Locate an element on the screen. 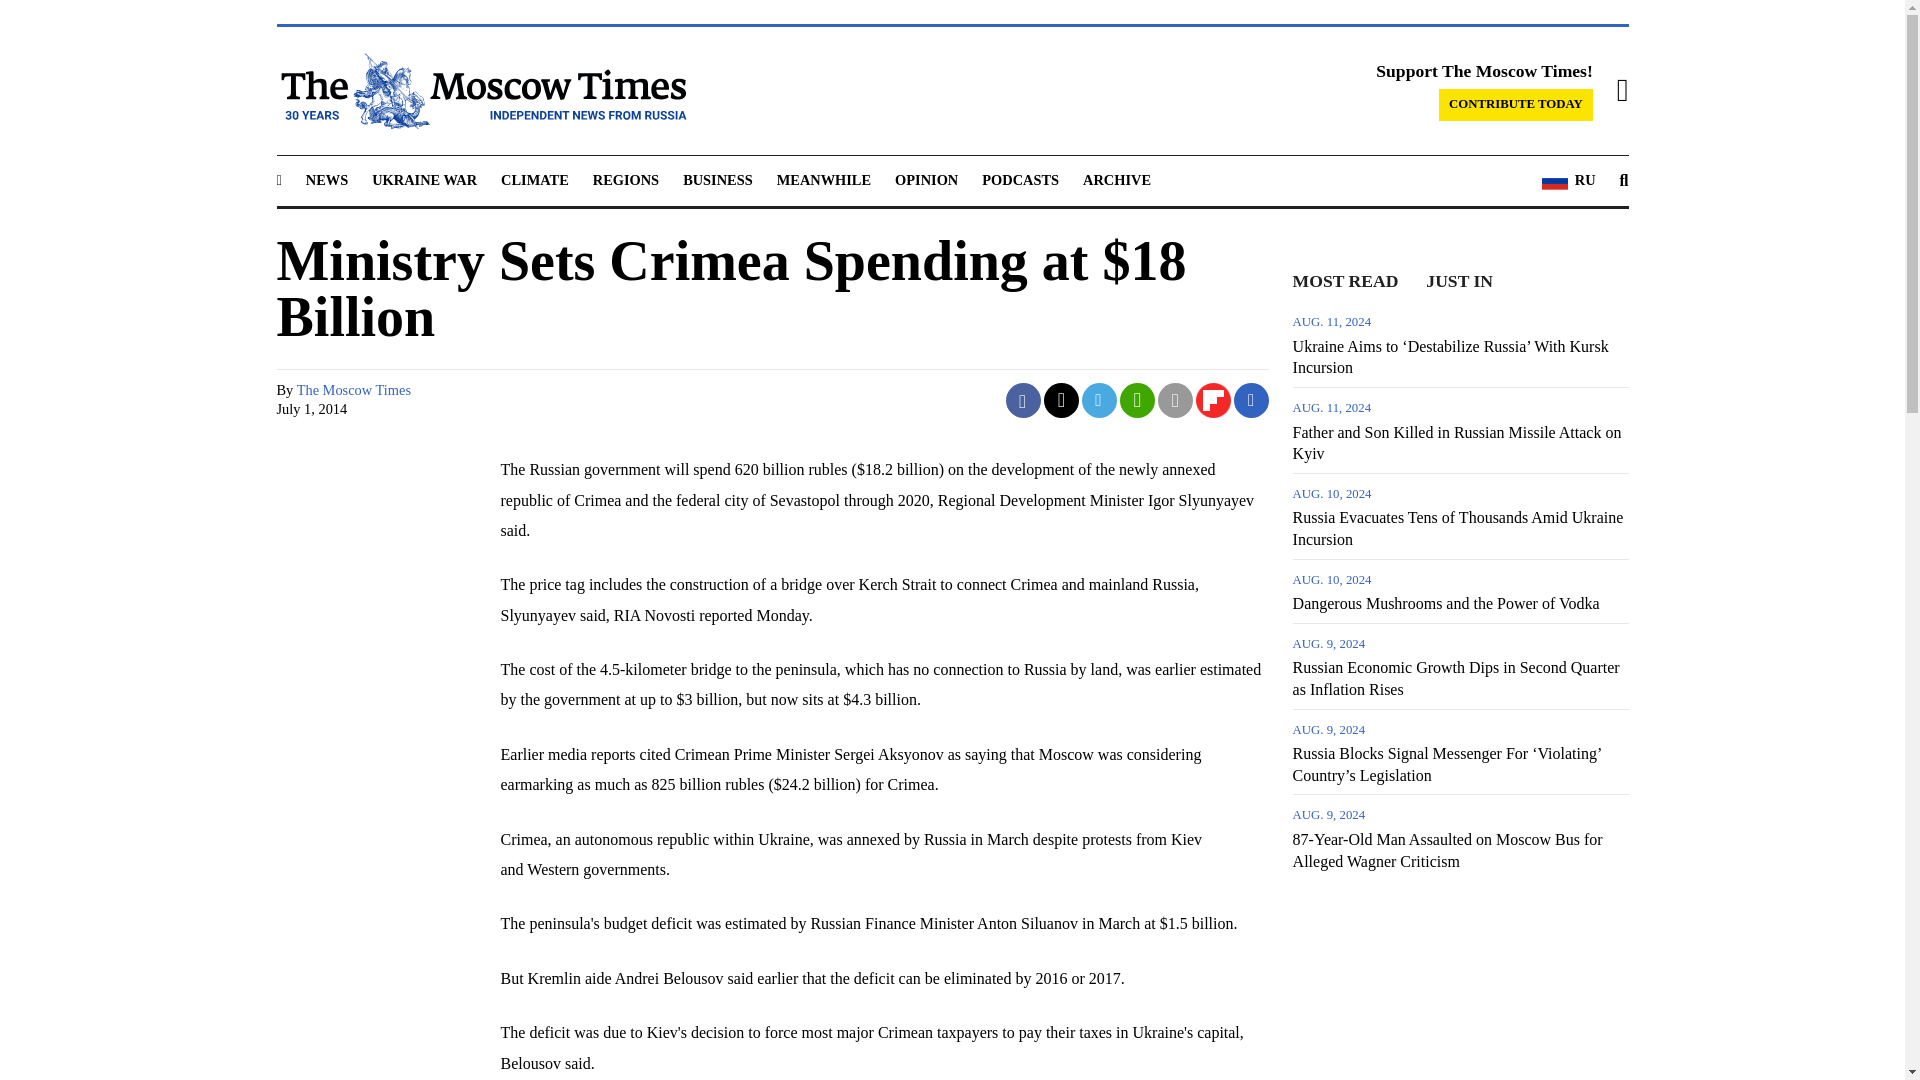 This screenshot has height=1080, width=1920. MEANWHILE is located at coordinates (824, 179).